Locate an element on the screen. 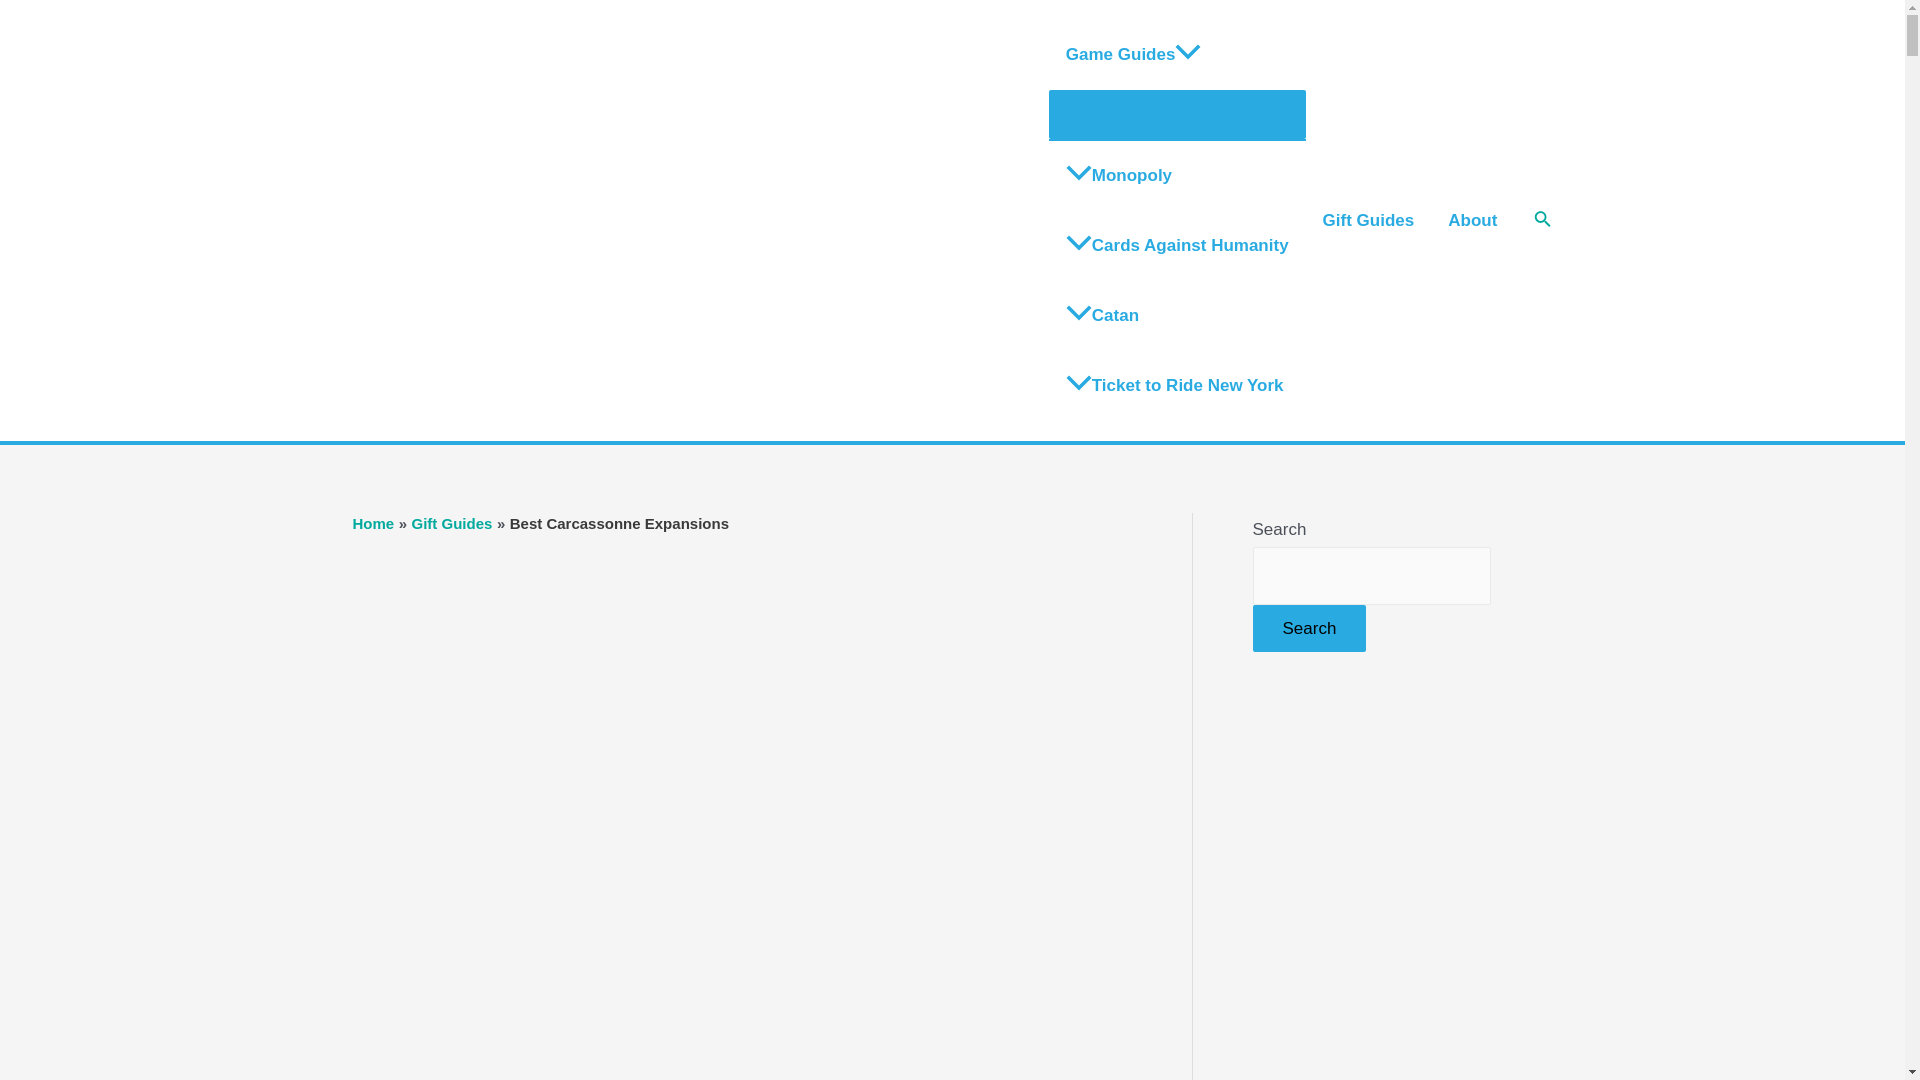  Home is located at coordinates (372, 524).